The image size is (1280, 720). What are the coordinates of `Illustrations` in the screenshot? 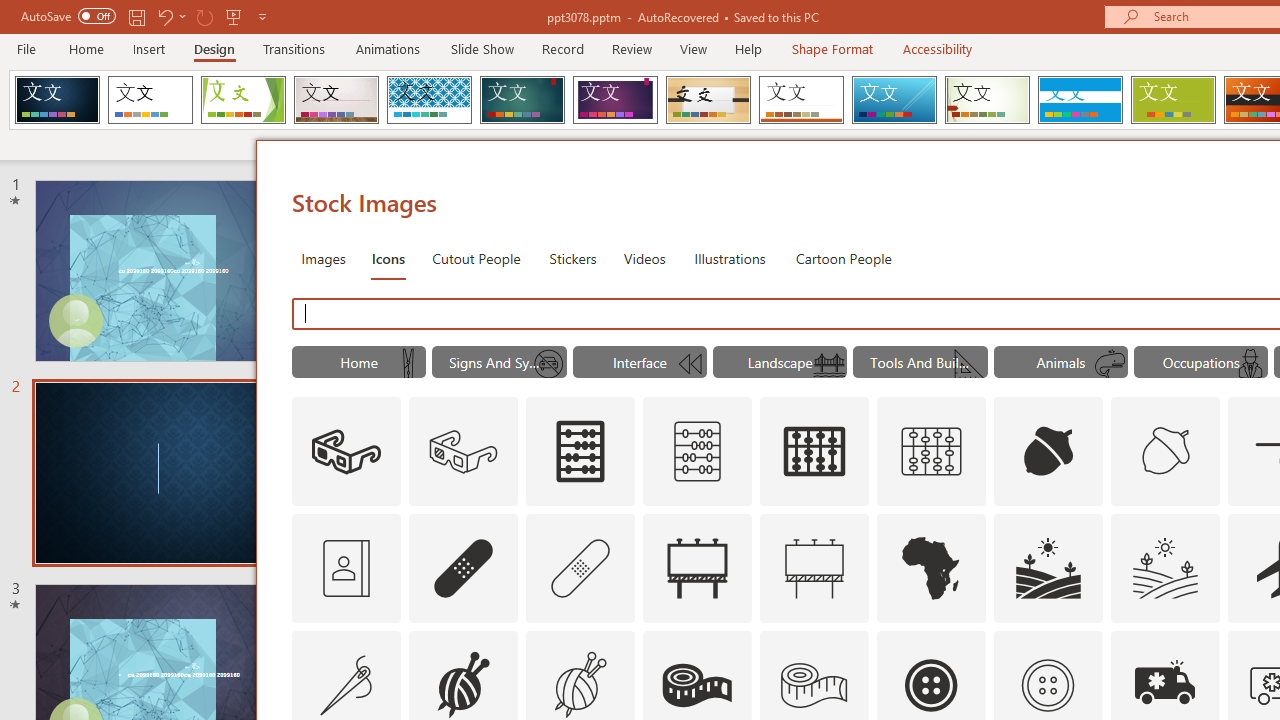 It's located at (730, 258).